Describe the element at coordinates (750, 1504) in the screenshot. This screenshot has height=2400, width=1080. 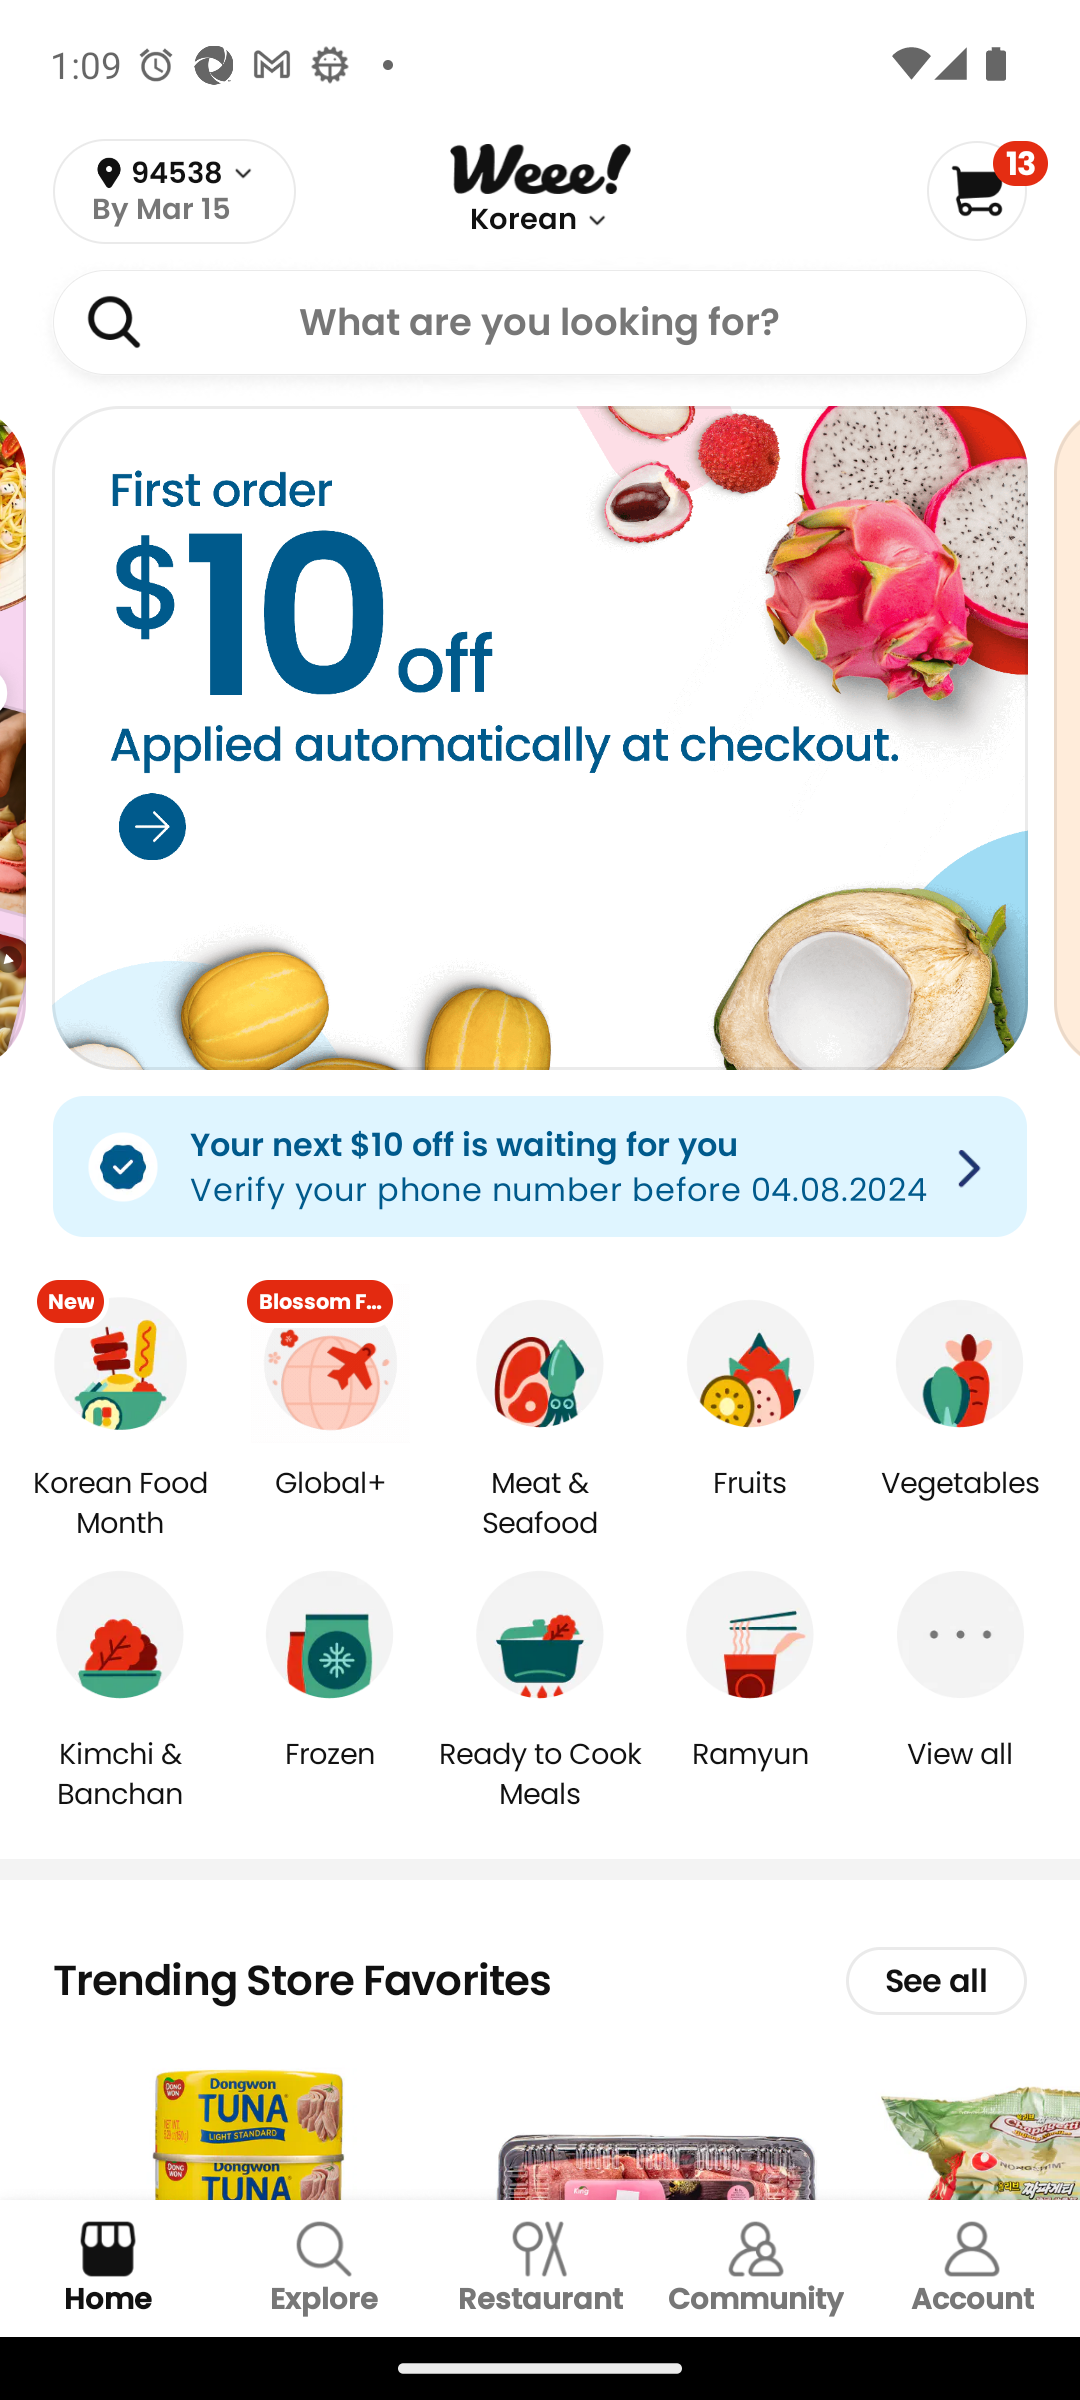
I see `Fruits` at that location.